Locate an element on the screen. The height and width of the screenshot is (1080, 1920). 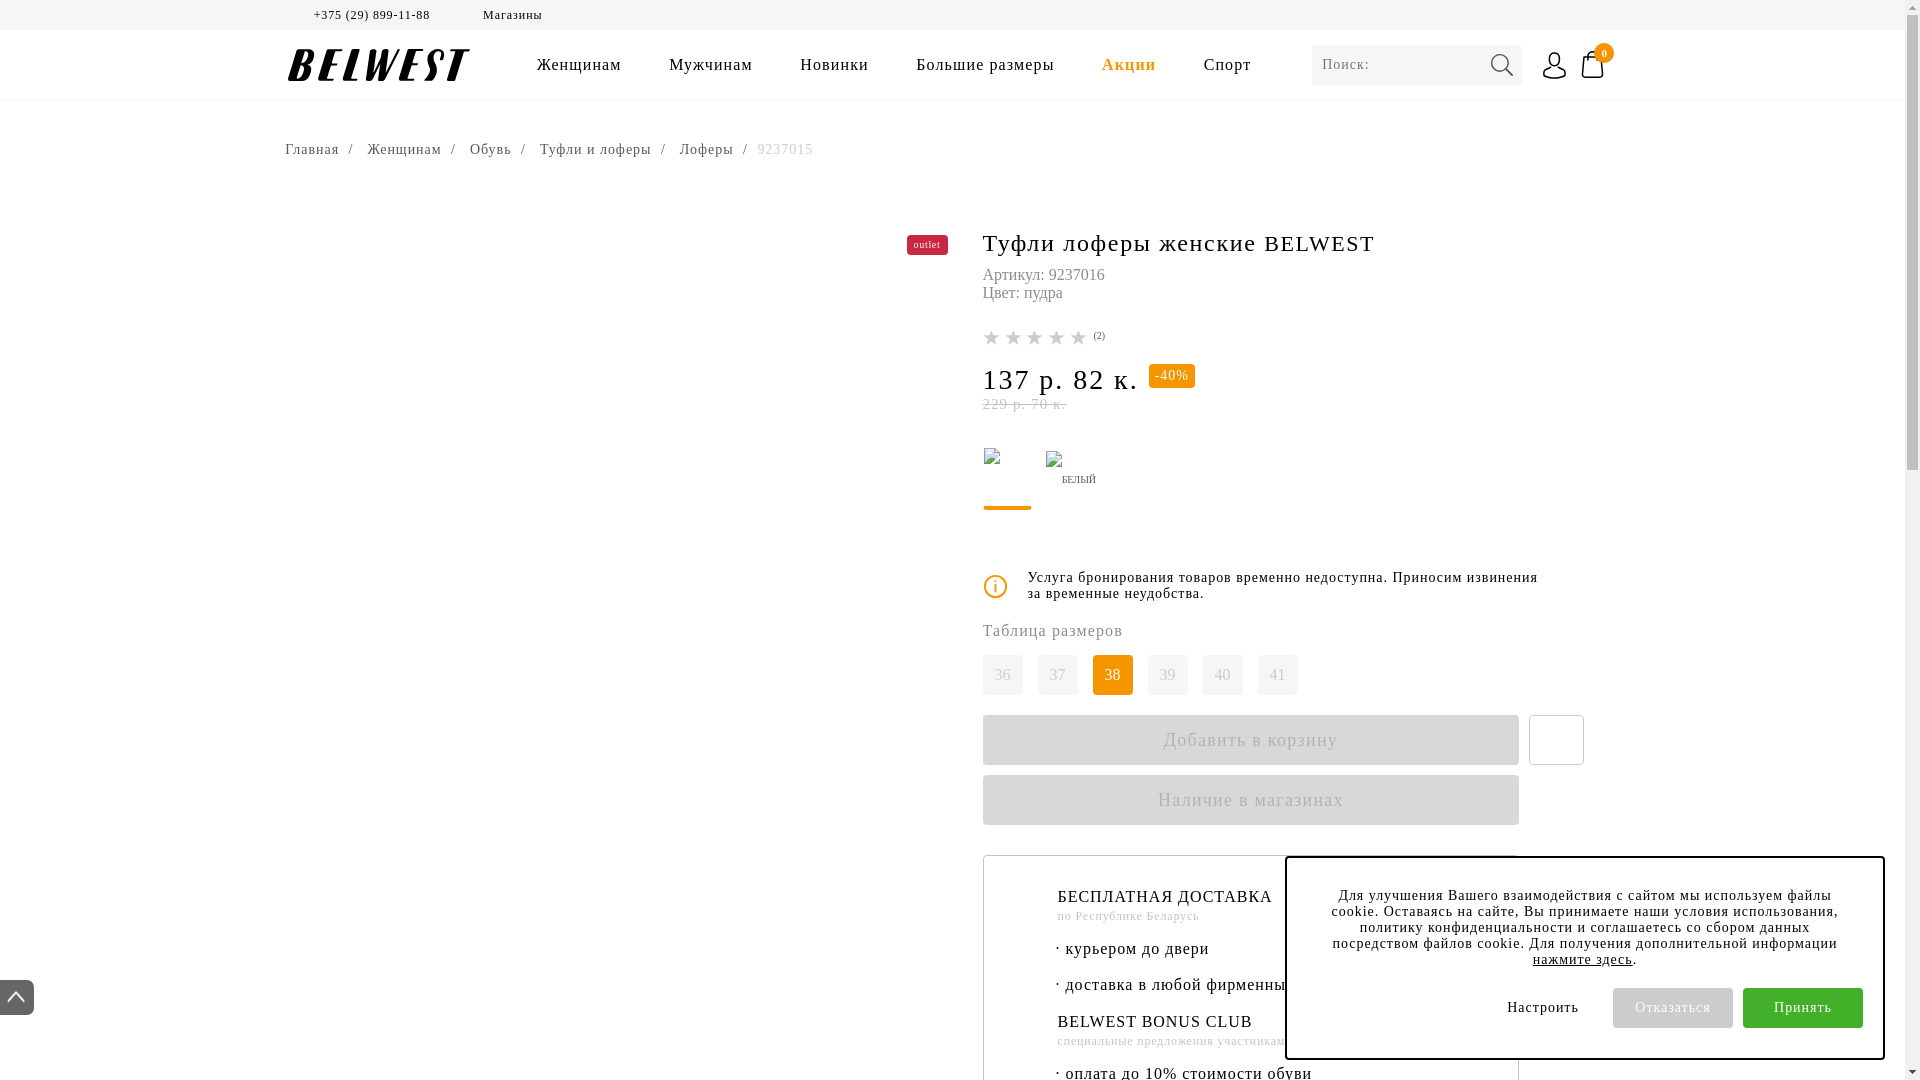
41 is located at coordinates (1278, 675).